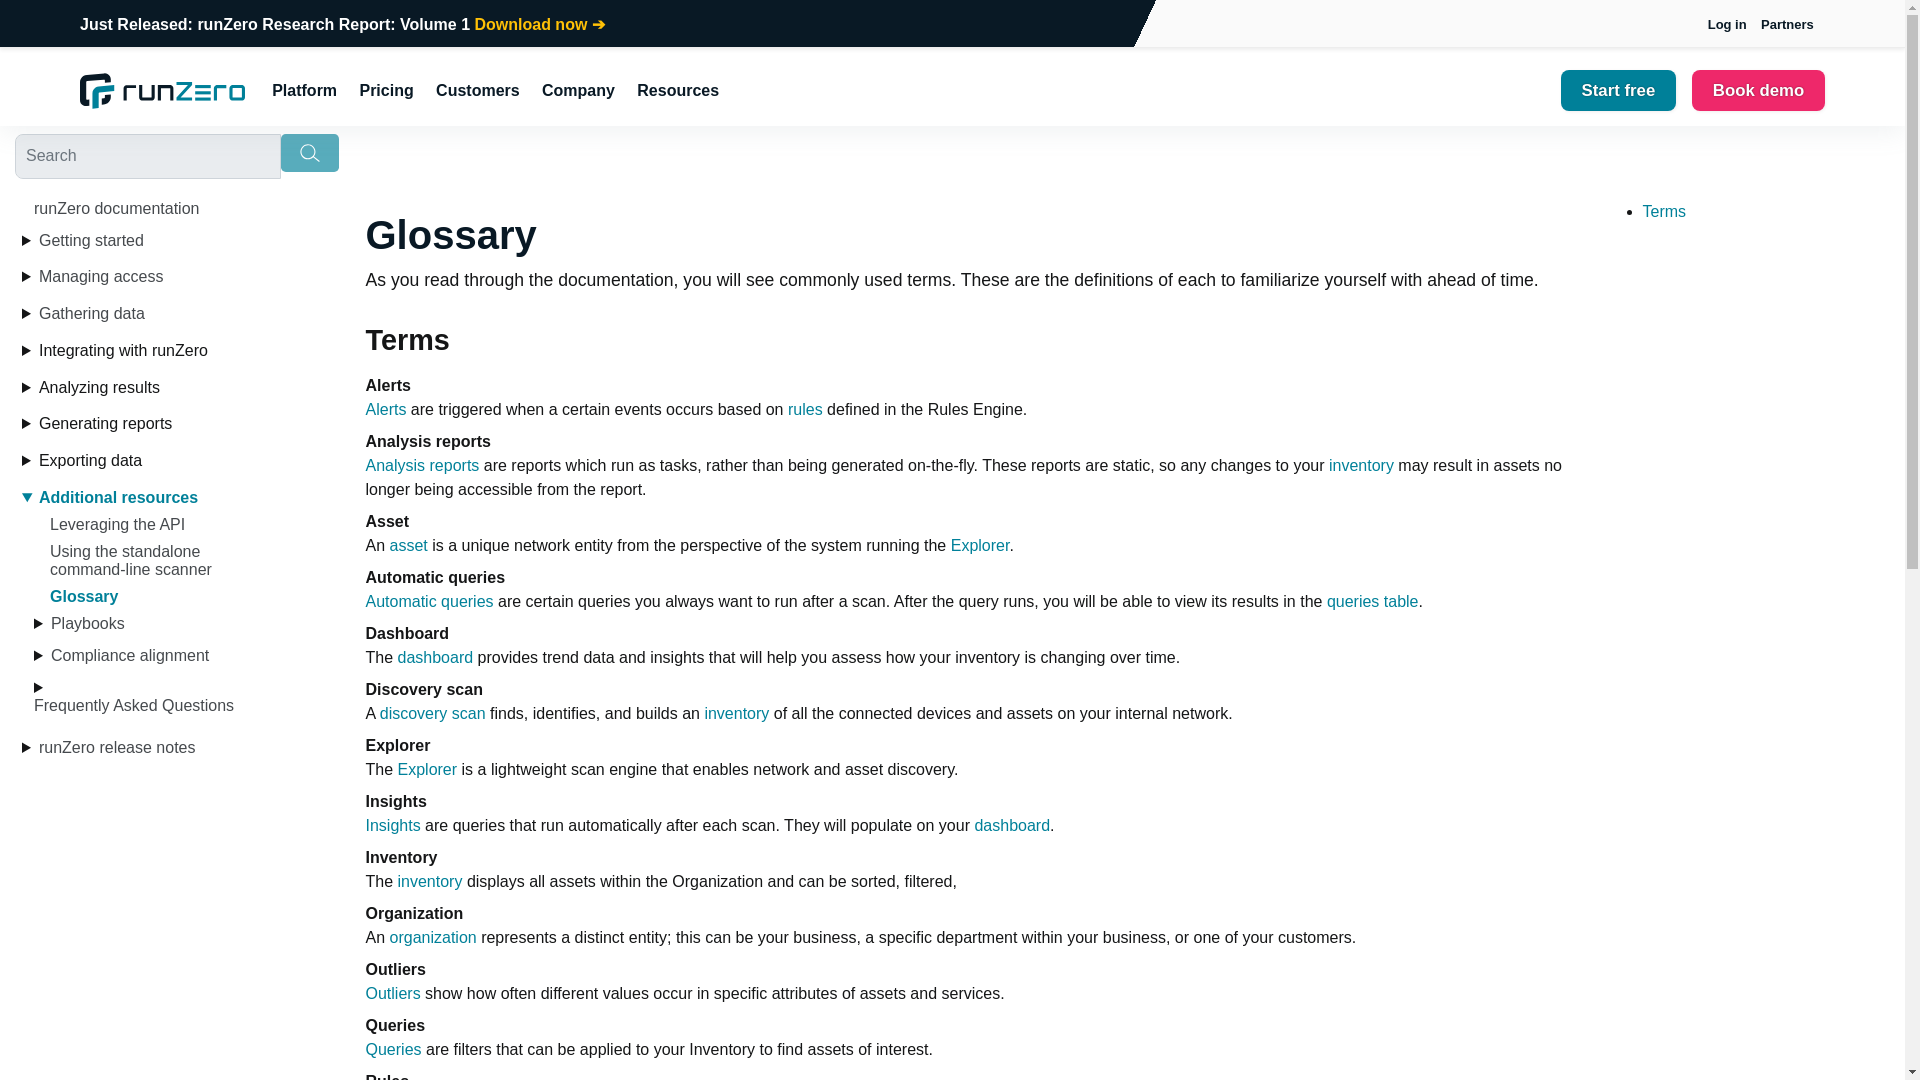 Image resolution: width=1920 pixels, height=1080 pixels. Describe the element at coordinates (1726, 24) in the screenshot. I see `Log in` at that location.